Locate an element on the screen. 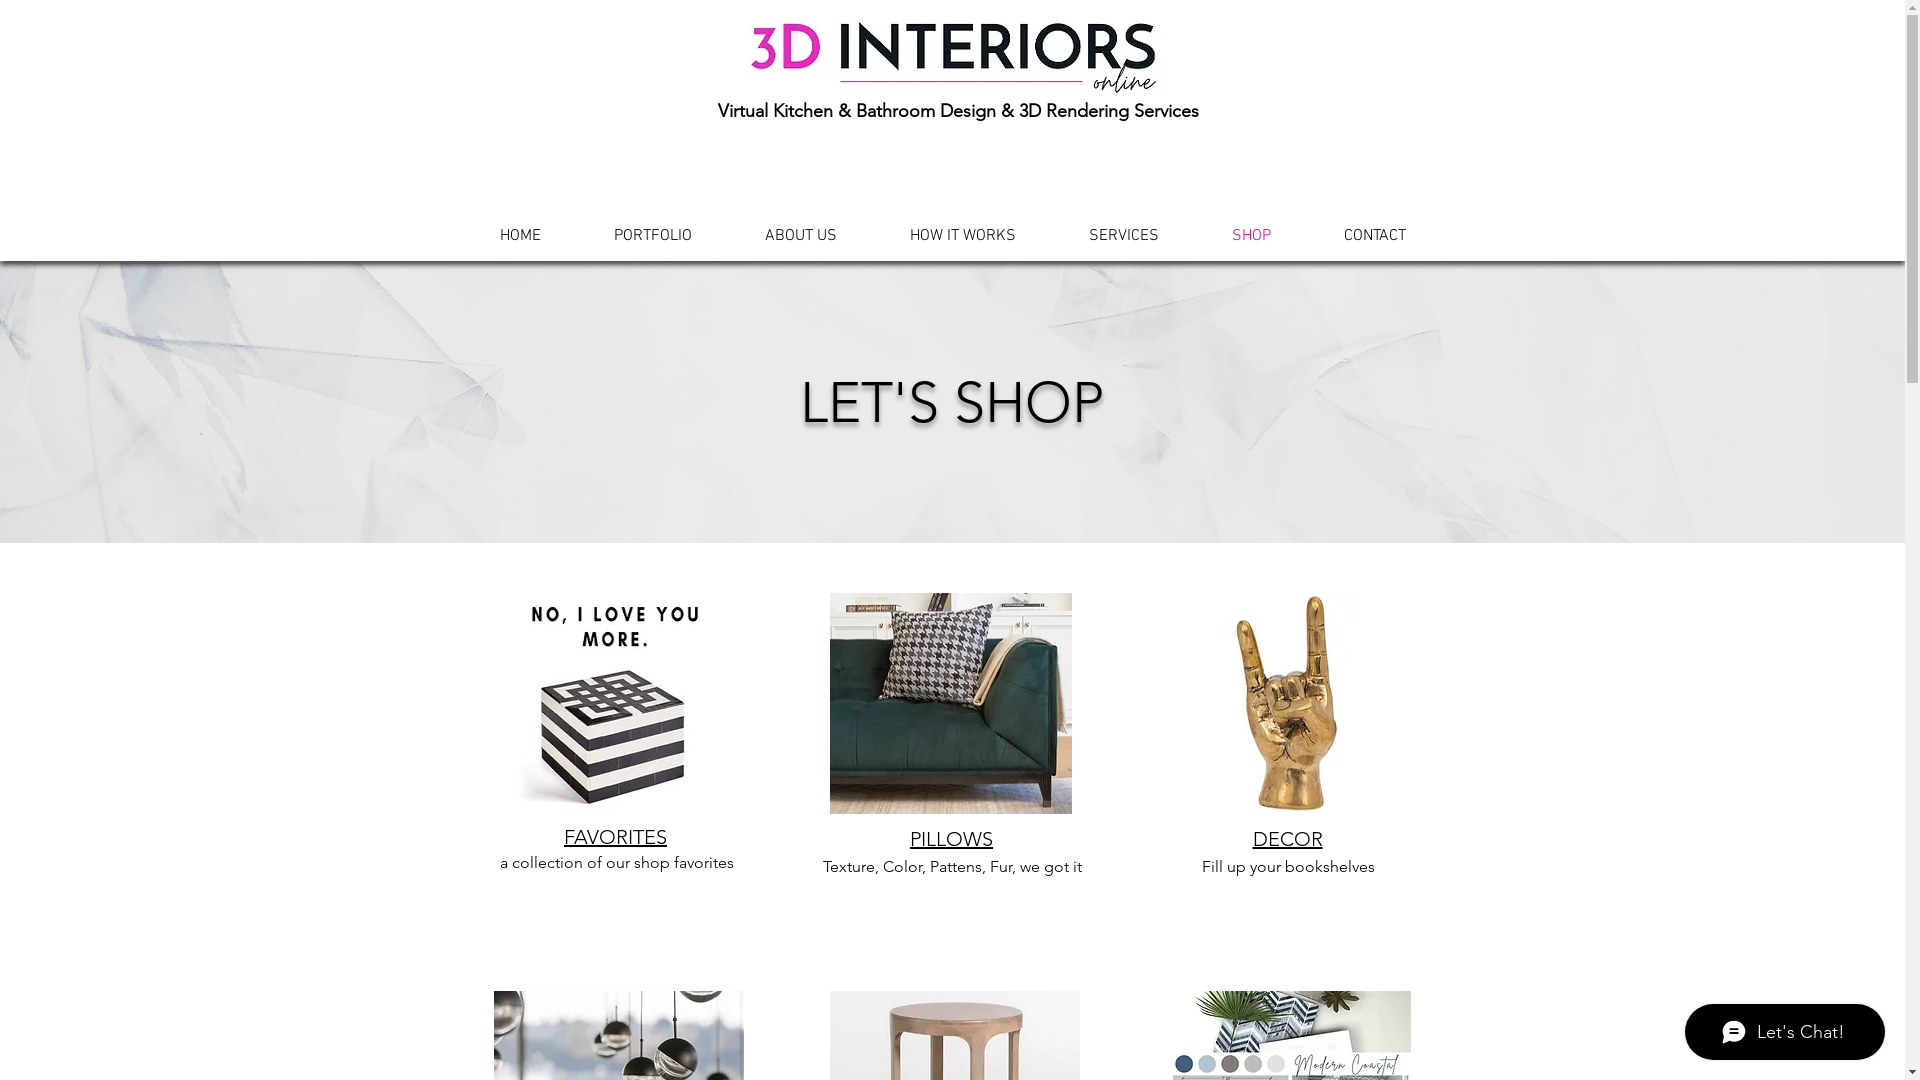 This screenshot has height=1080, width=1920. CONTACT is located at coordinates (1376, 236).